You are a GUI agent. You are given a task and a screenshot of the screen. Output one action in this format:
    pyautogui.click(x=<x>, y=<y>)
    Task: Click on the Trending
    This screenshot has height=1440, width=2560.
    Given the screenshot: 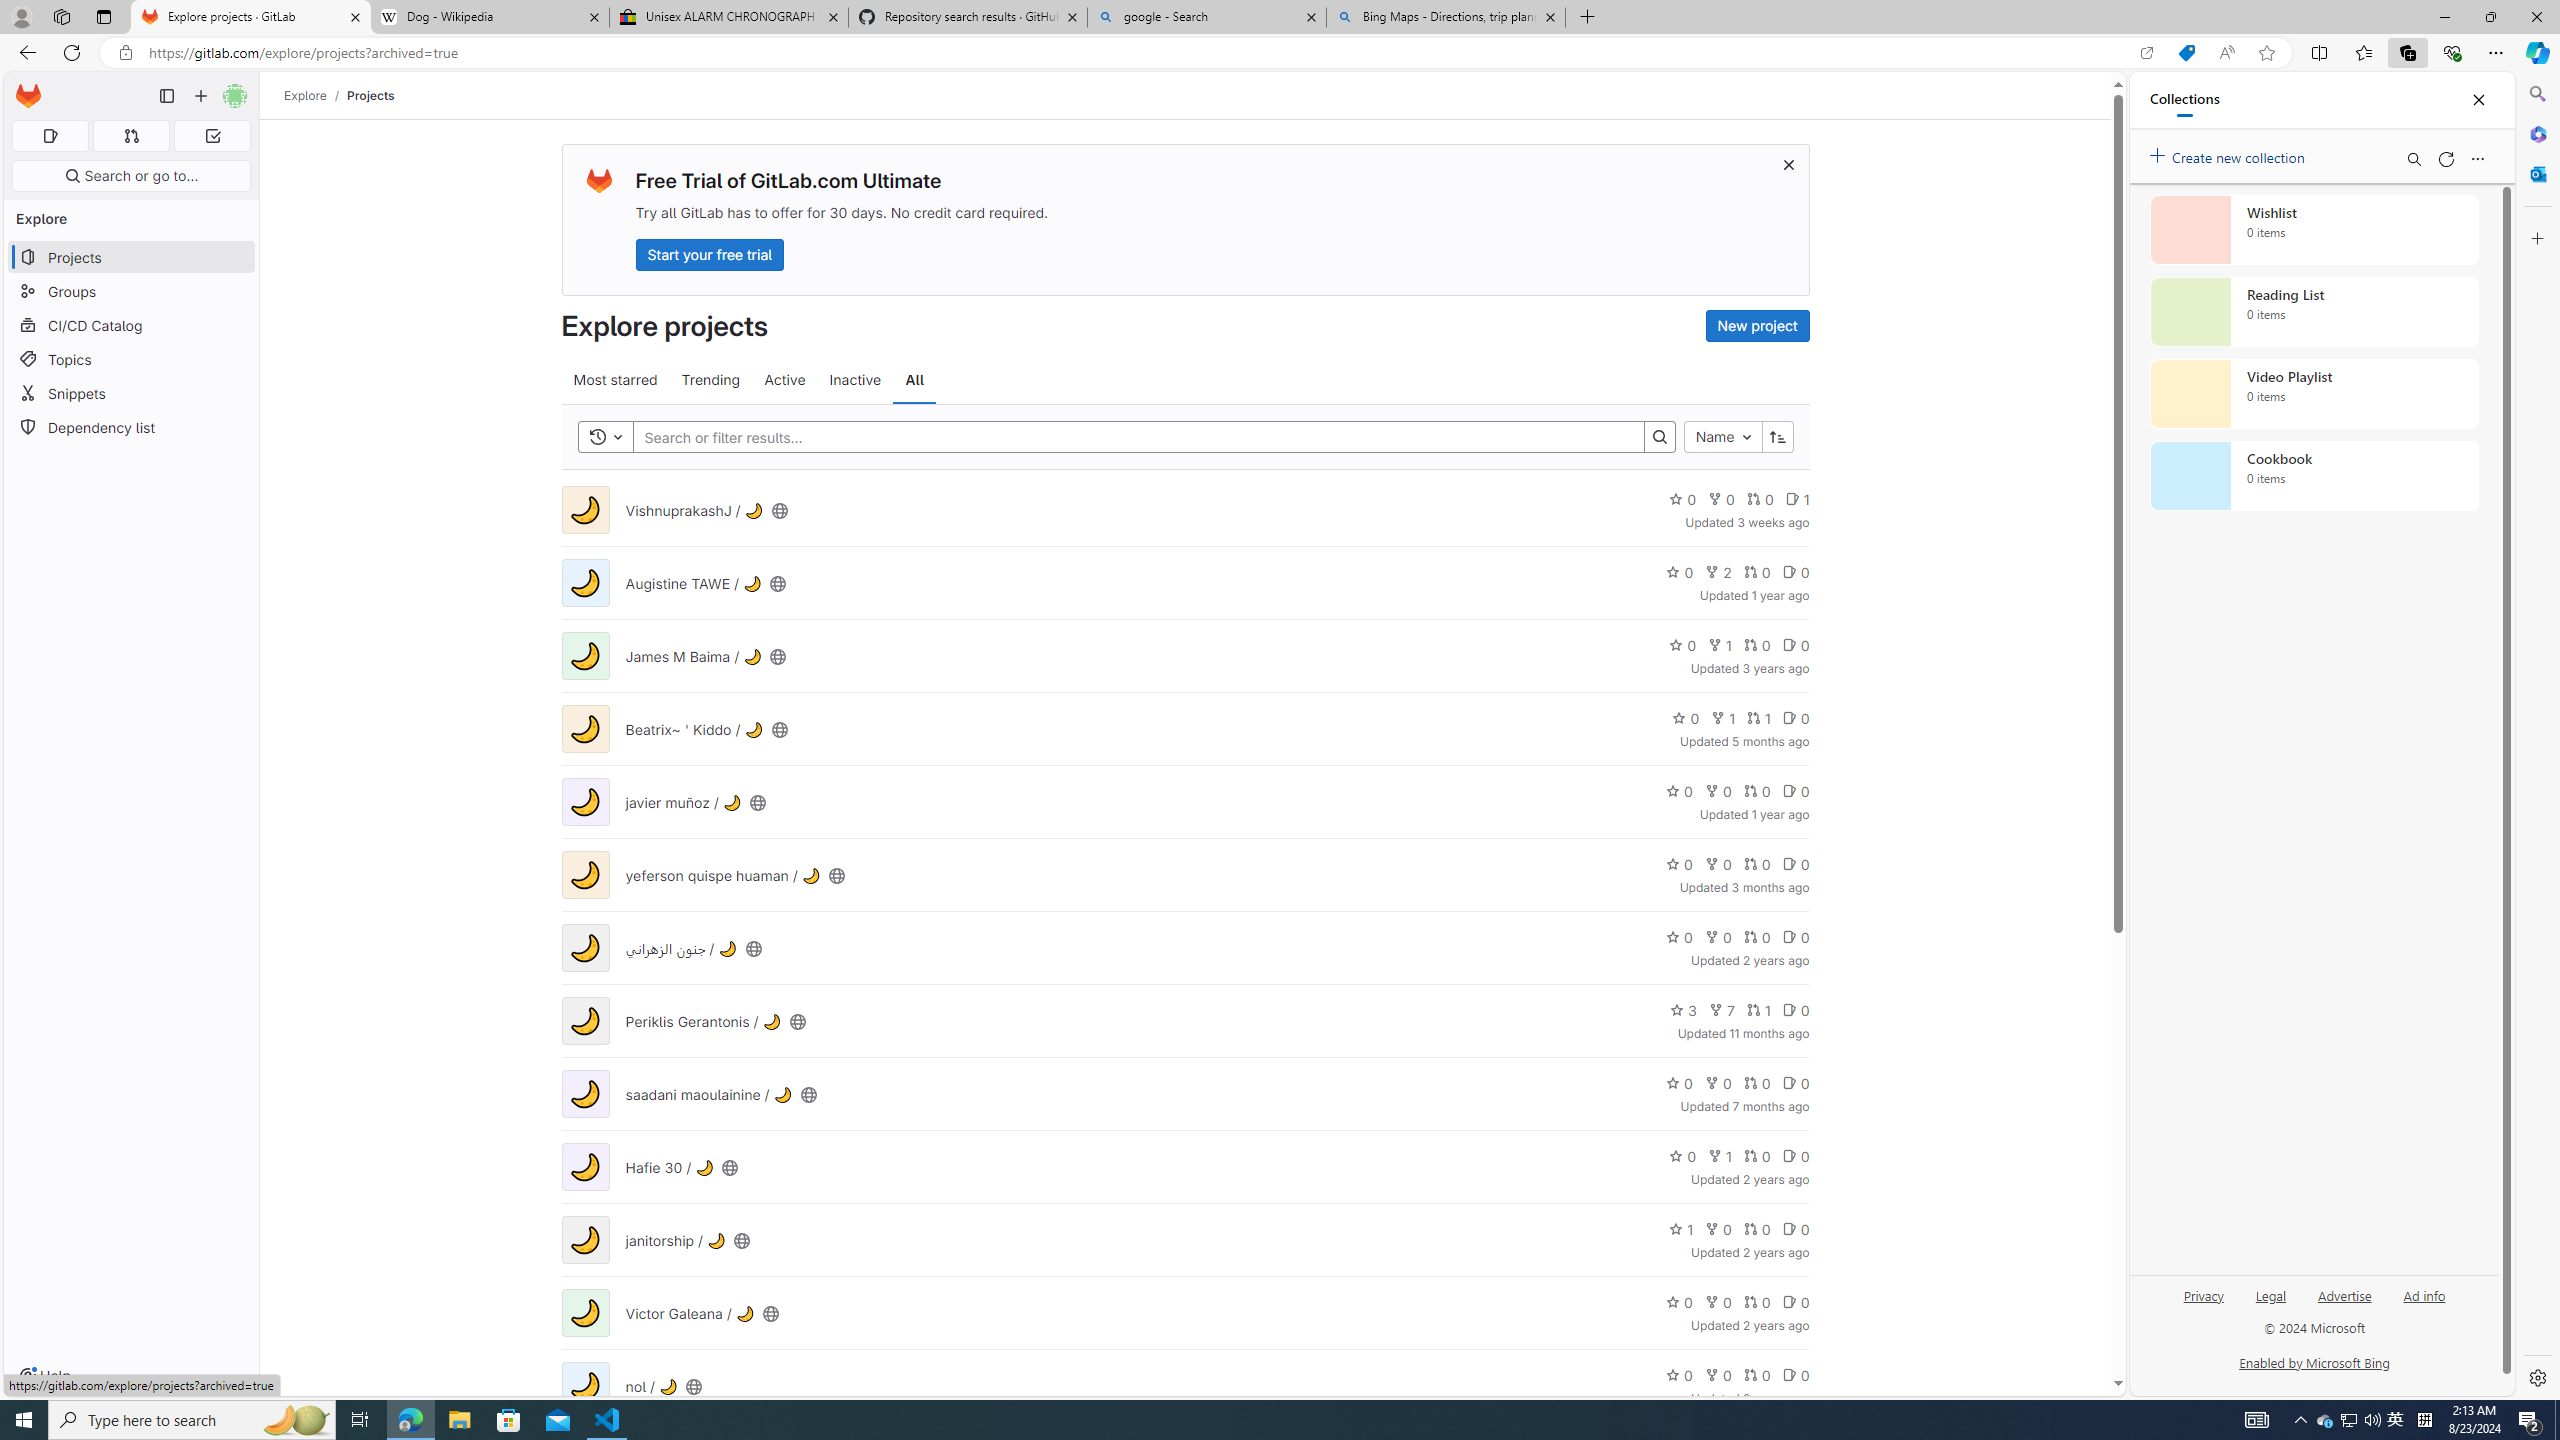 What is the action you would take?
    pyautogui.click(x=710, y=380)
    